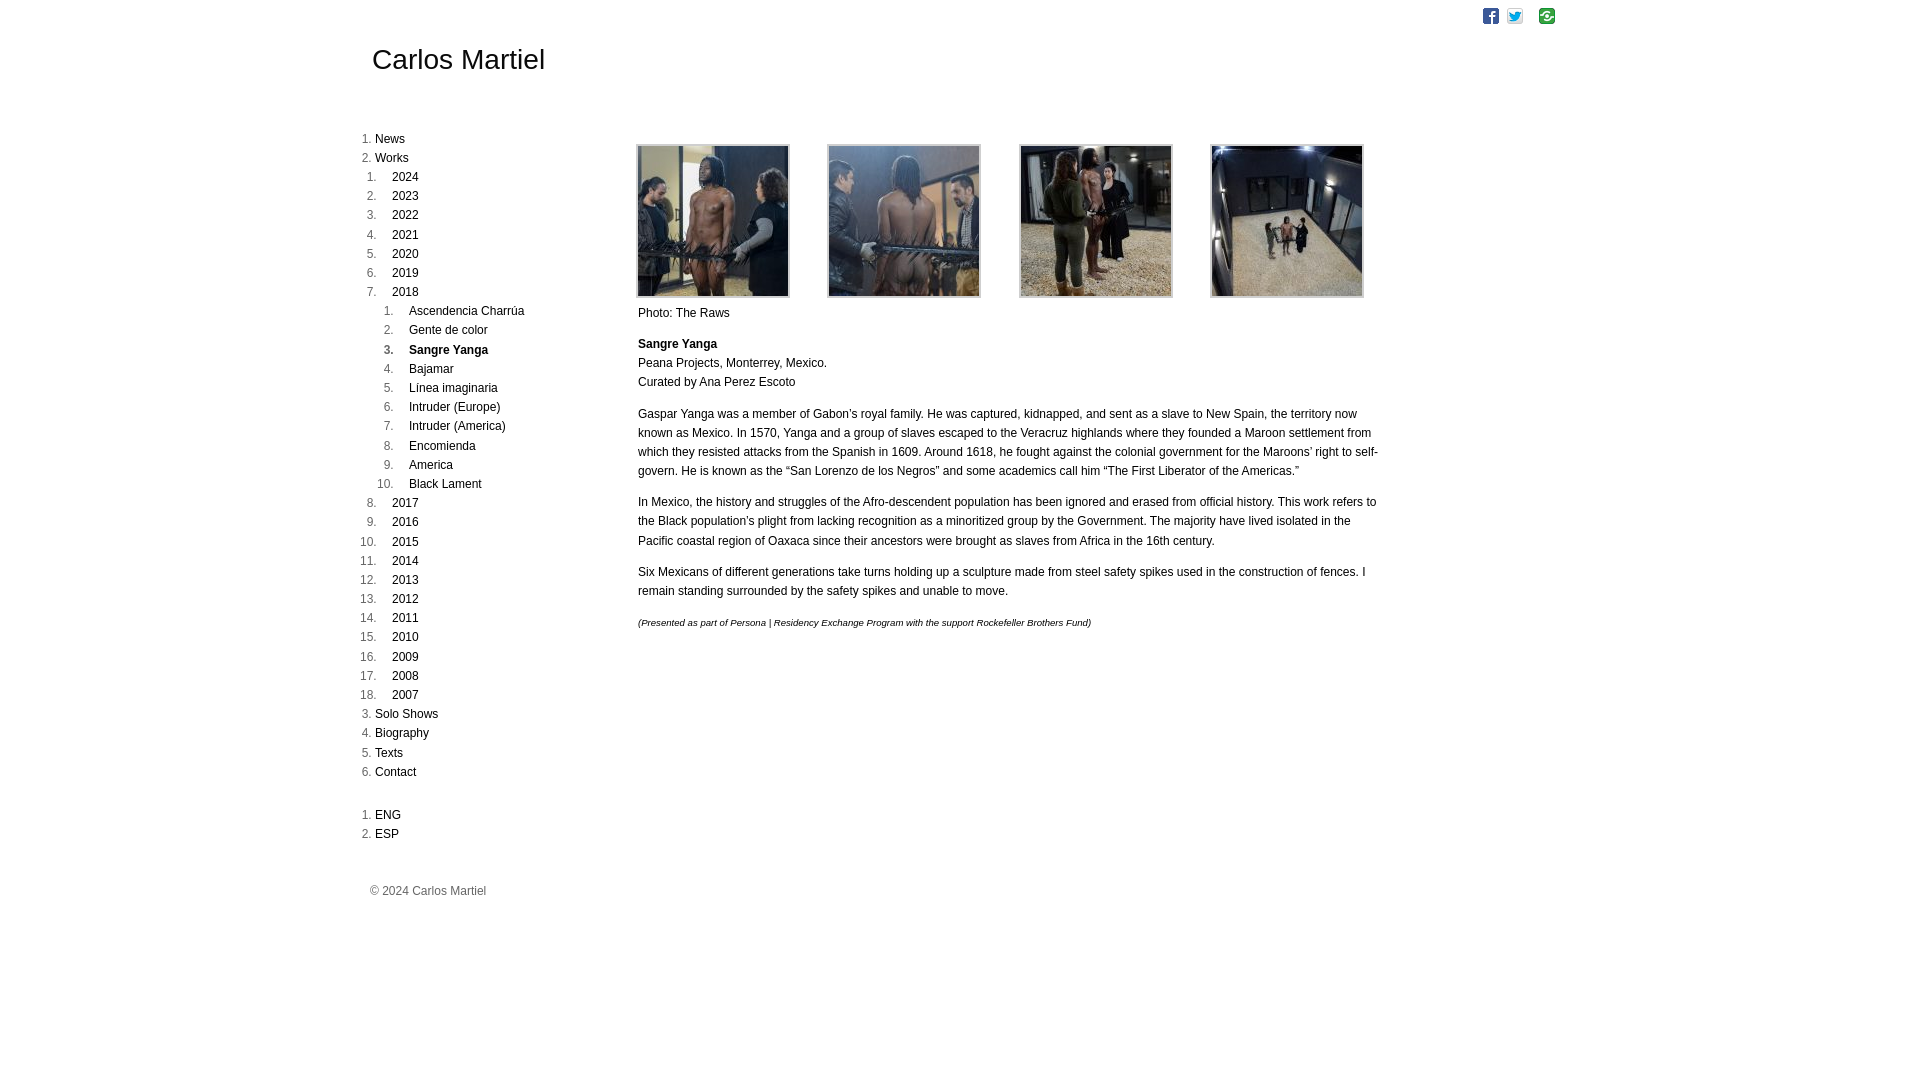  Describe the element at coordinates (458, 59) in the screenshot. I see `Carlos Martiel` at that location.